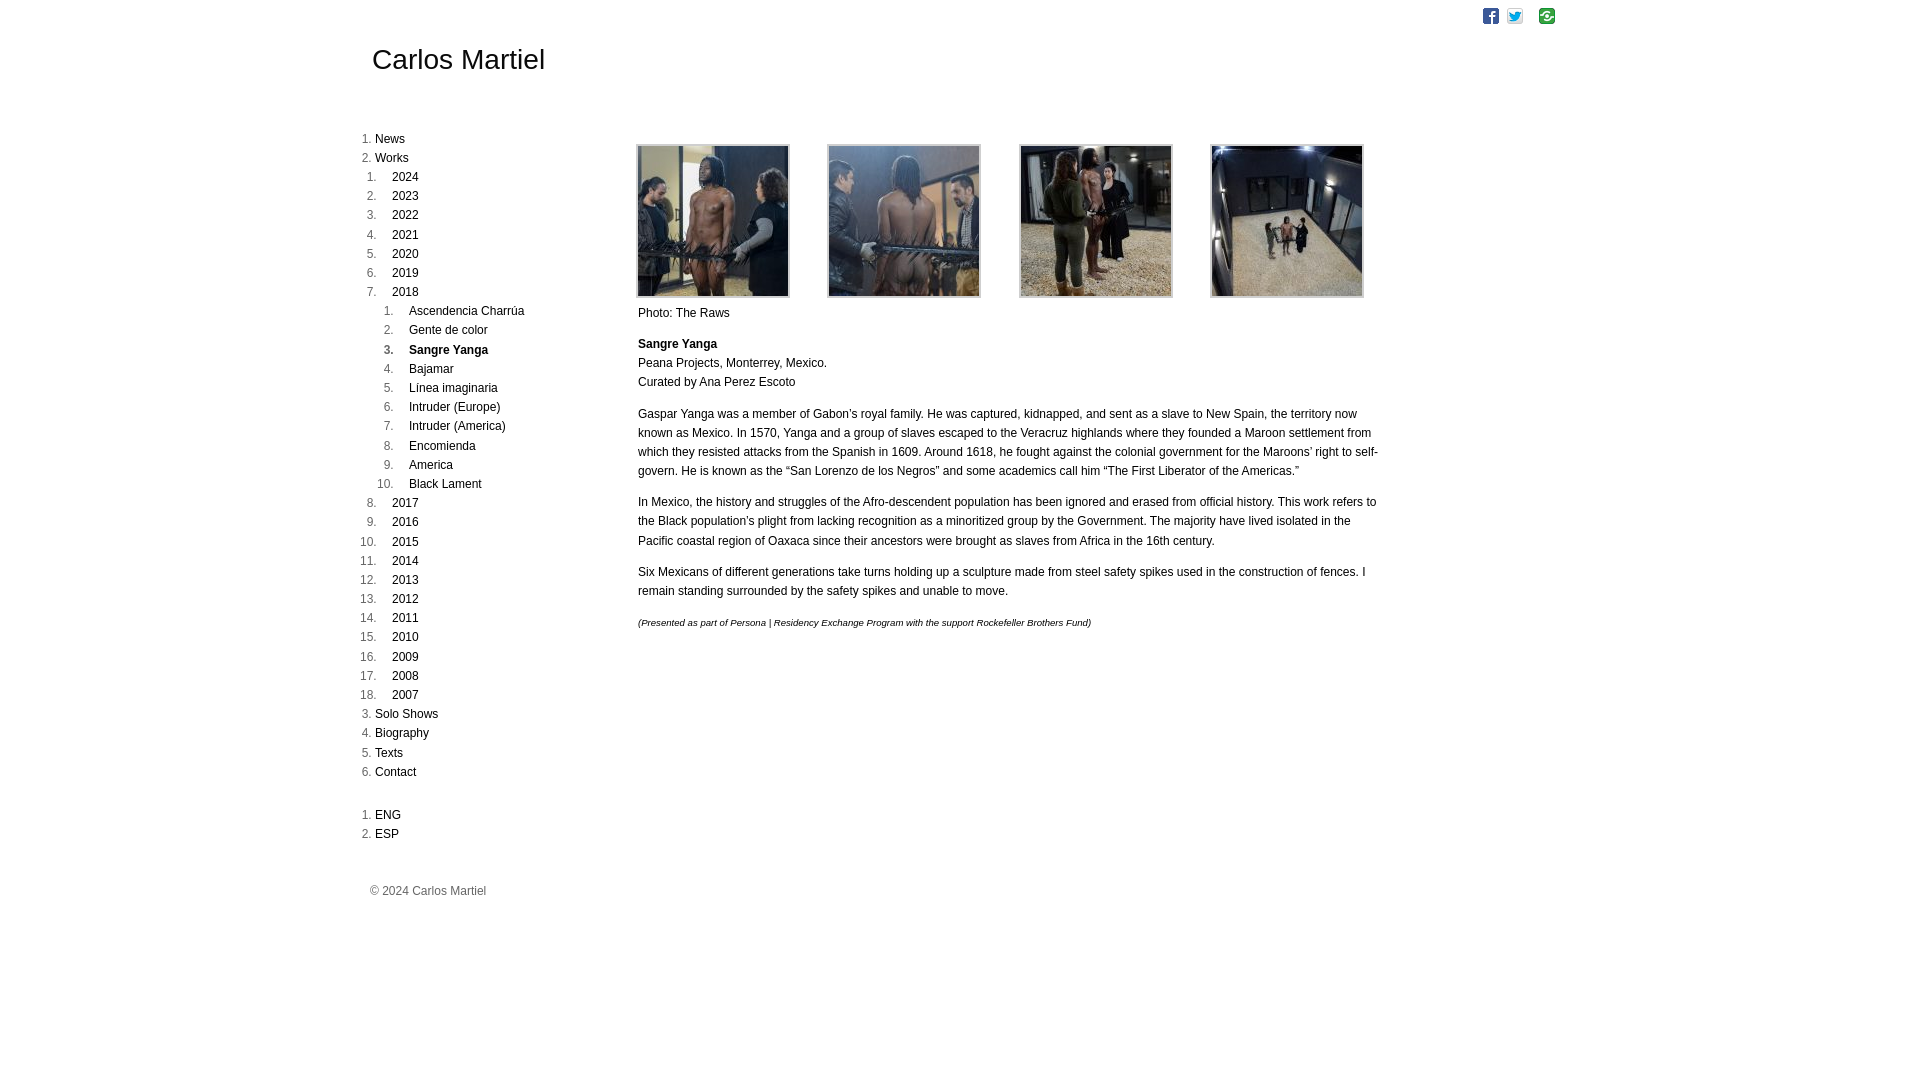  Describe the element at coordinates (458, 59) in the screenshot. I see `Carlos Martiel` at that location.